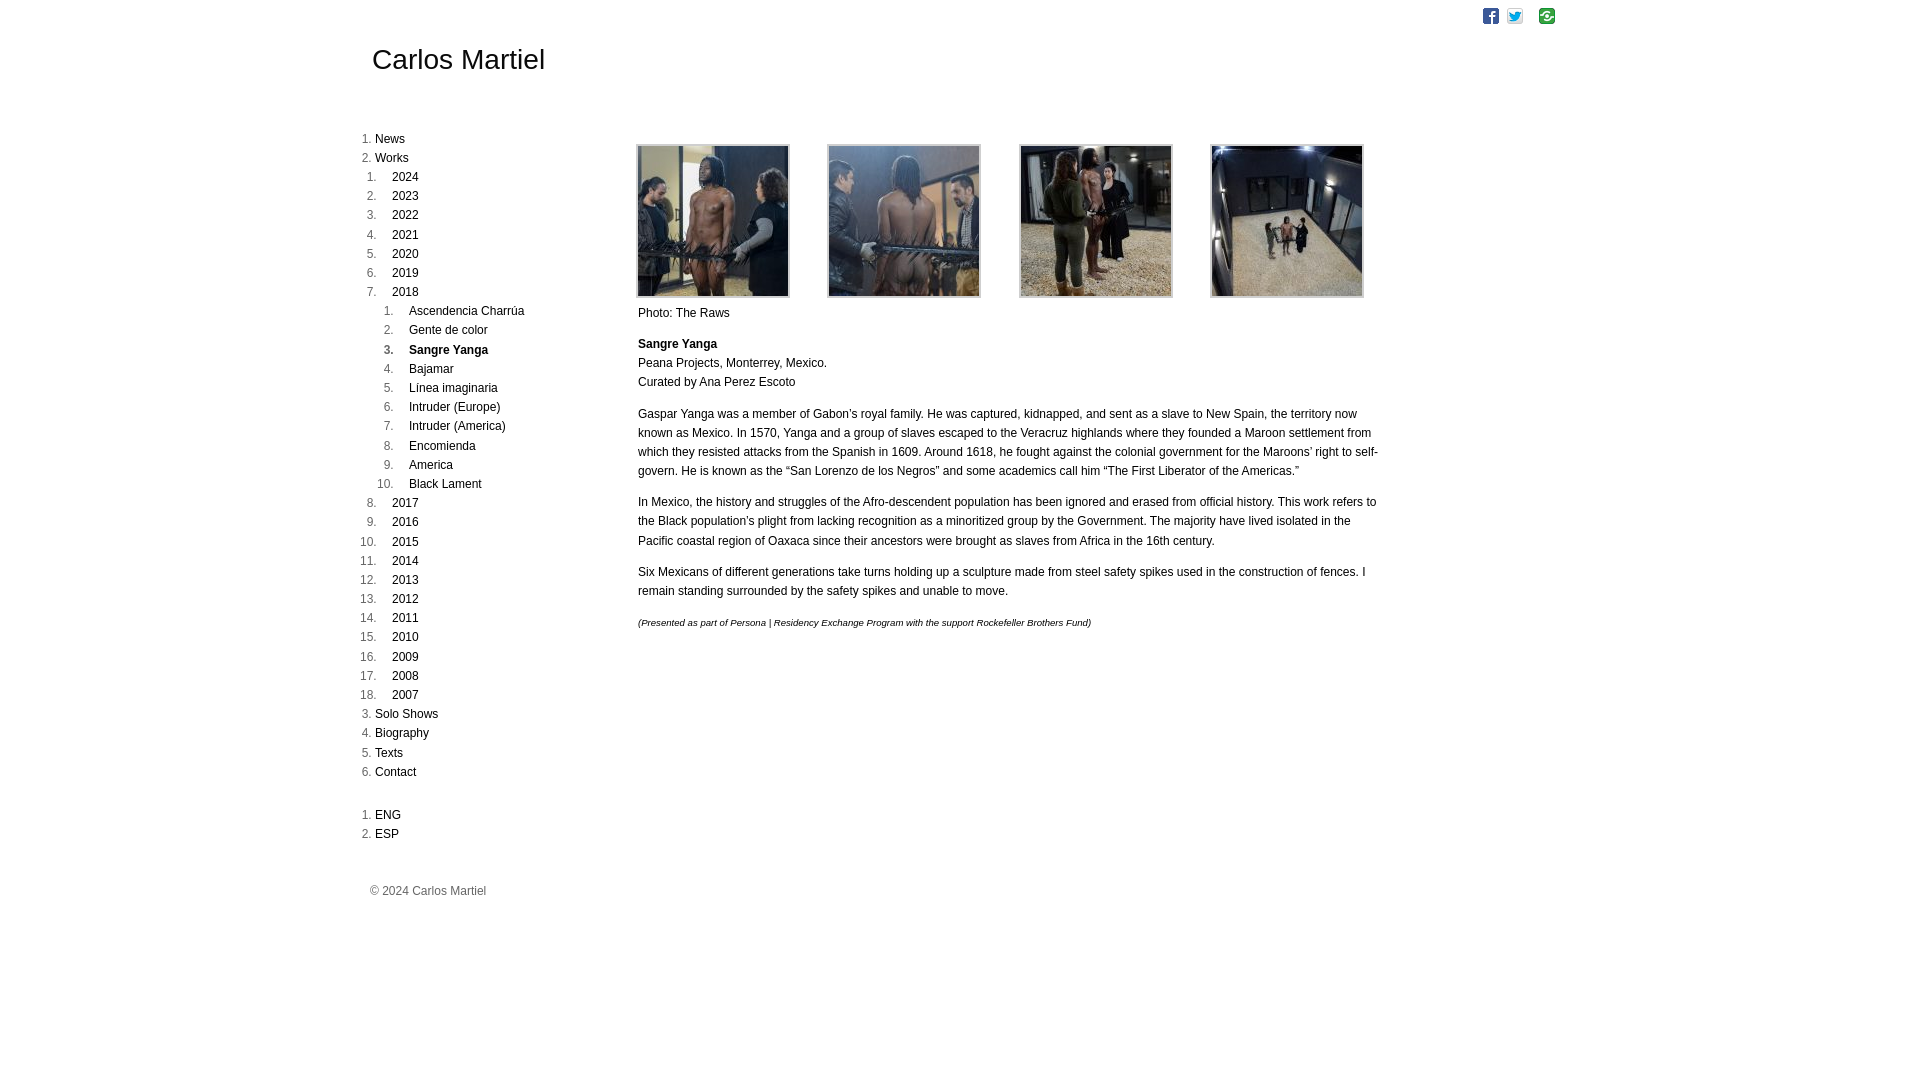  Describe the element at coordinates (458, 59) in the screenshot. I see `Carlos Martiel` at that location.